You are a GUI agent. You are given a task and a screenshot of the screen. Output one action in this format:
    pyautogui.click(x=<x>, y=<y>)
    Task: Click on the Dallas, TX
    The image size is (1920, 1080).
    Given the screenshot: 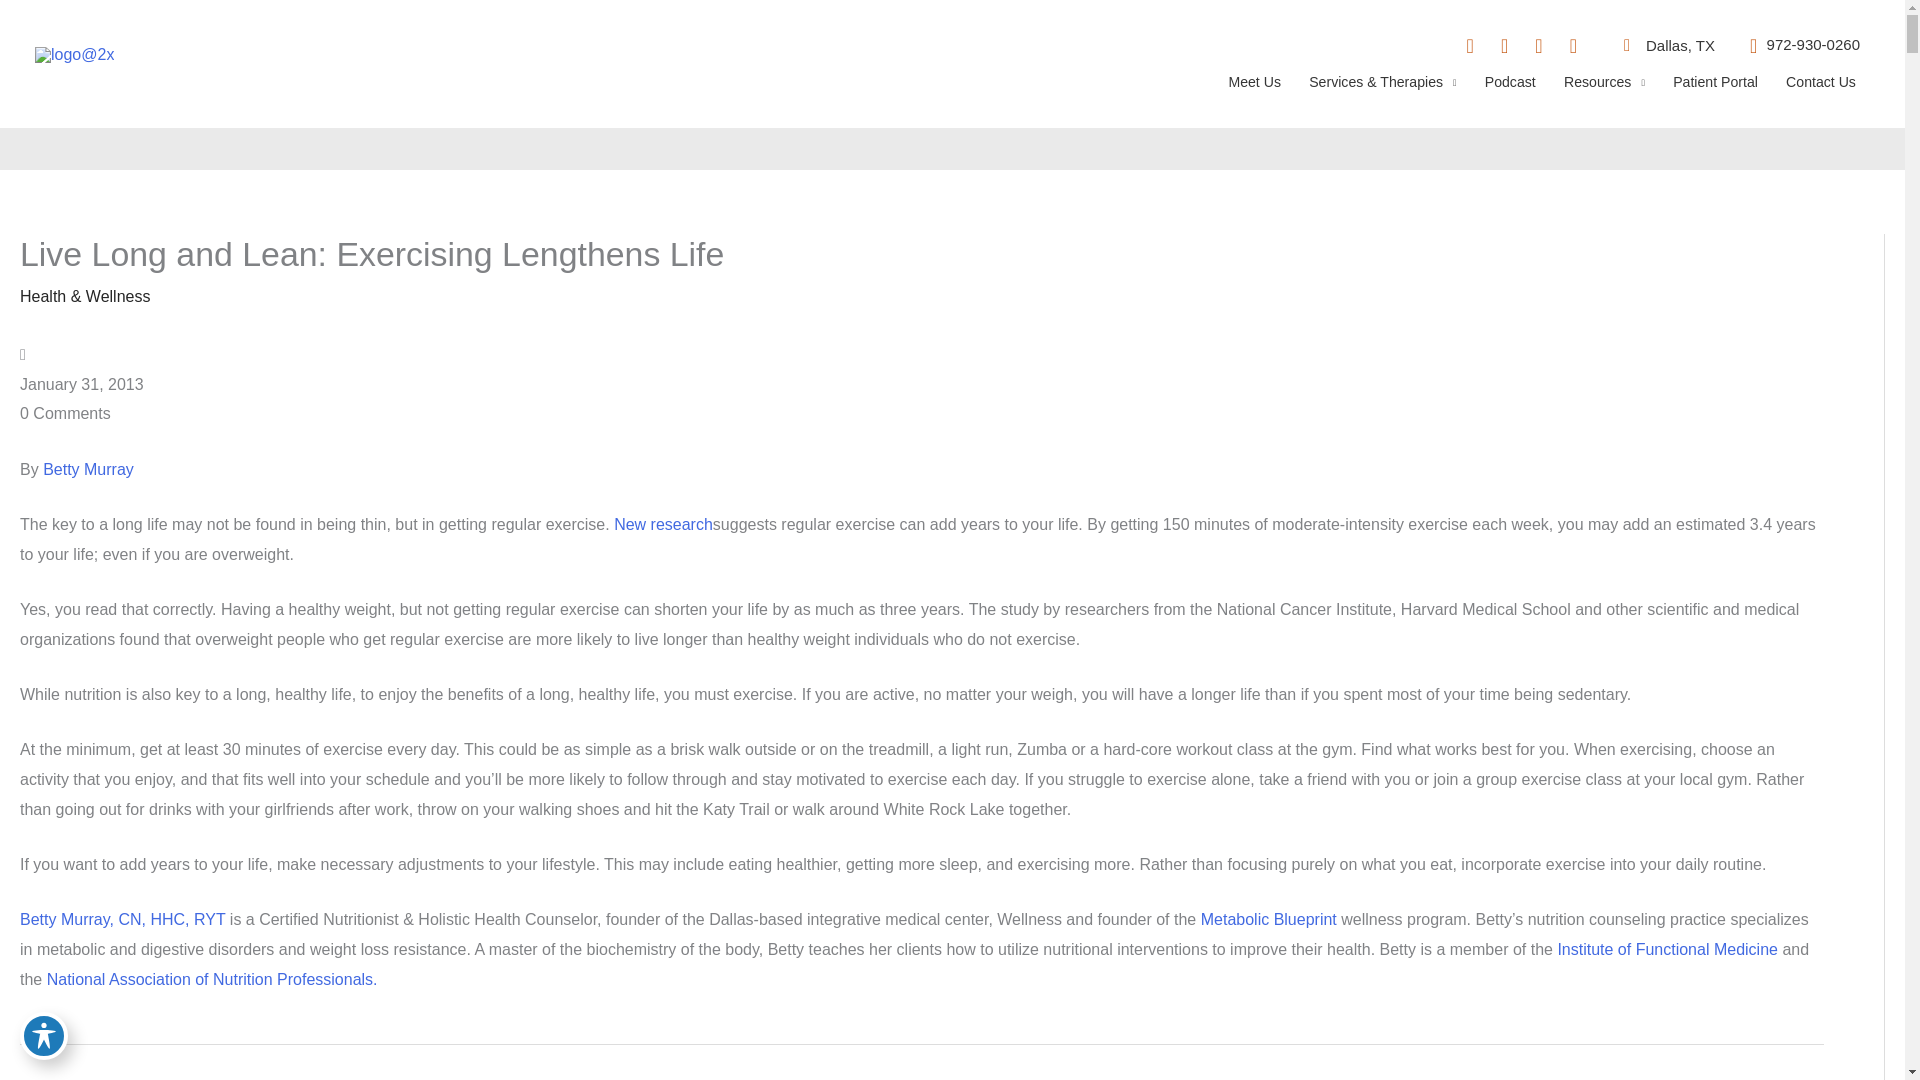 What is the action you would take?
    pyautogui.click(x=1661, y=46)
    